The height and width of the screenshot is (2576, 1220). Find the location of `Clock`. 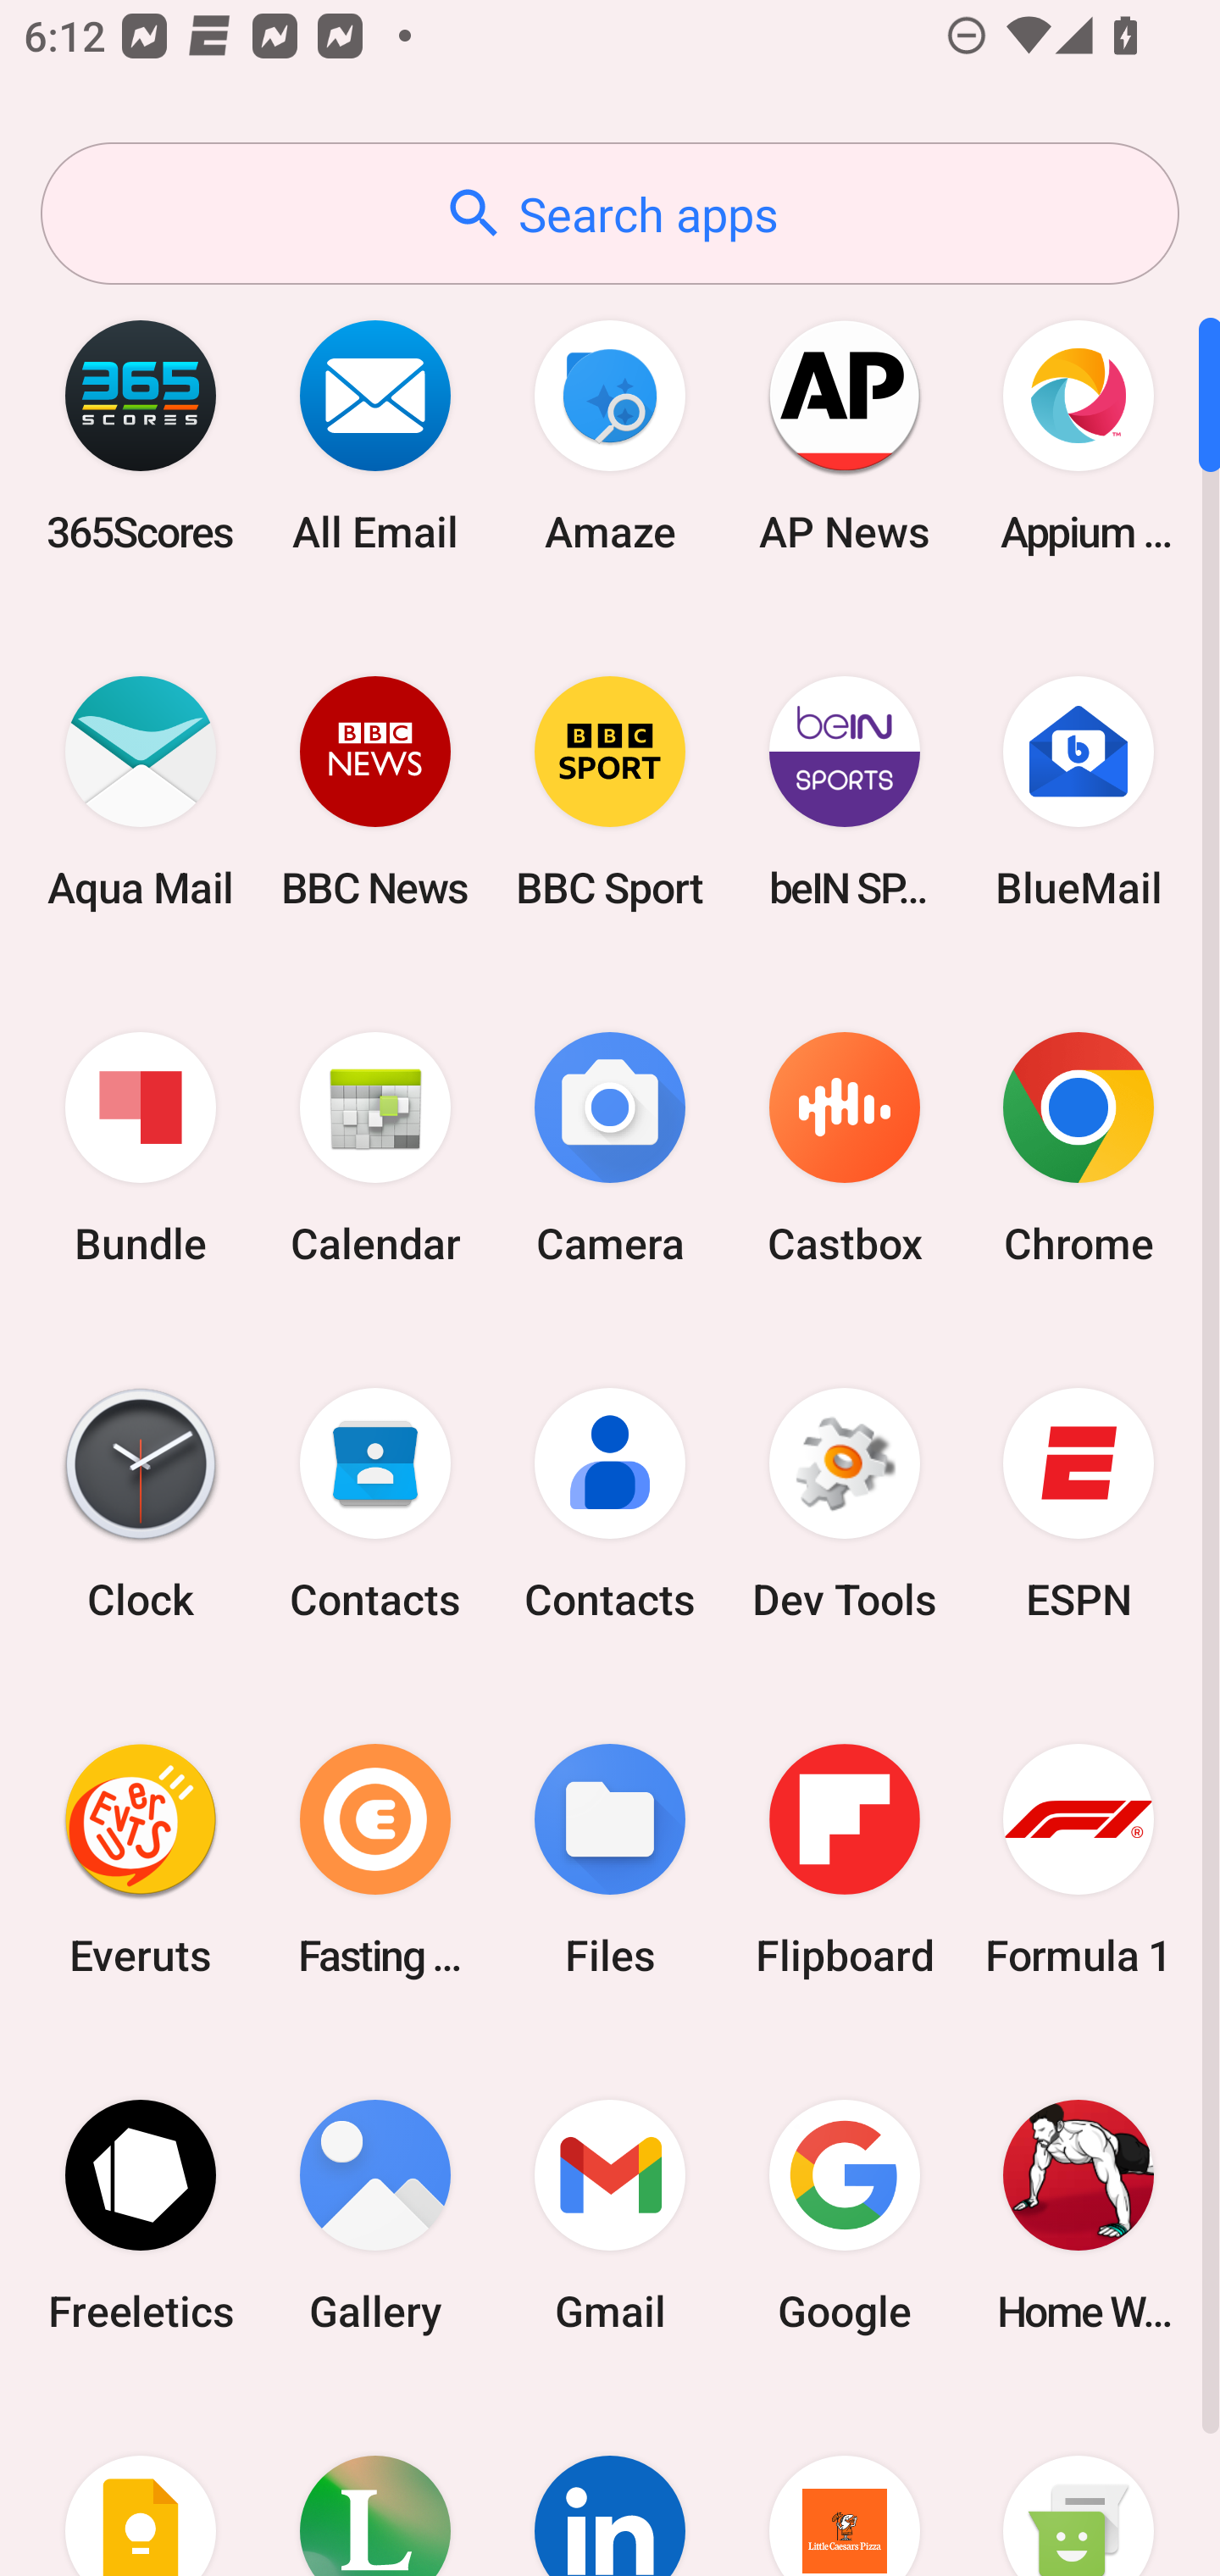

Clock is located at coordinates (141, 1504).